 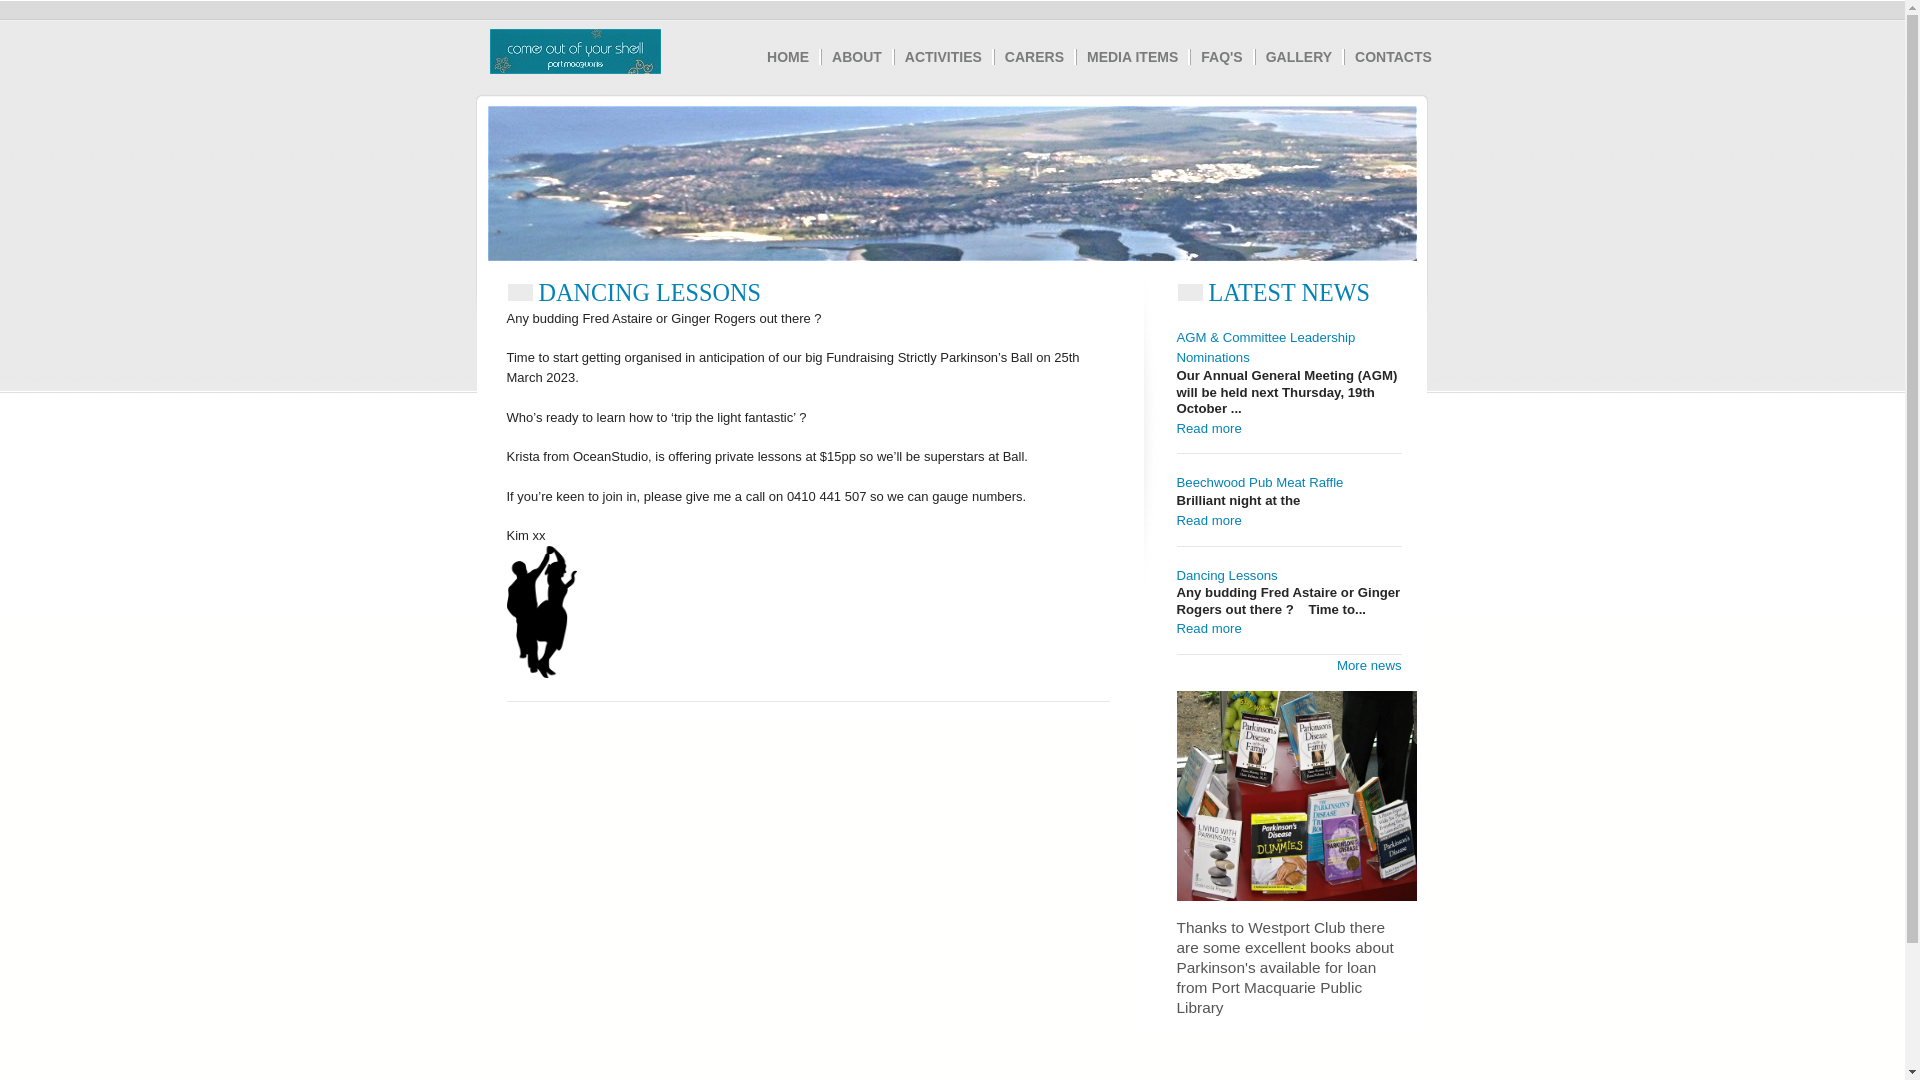 I want to click on GALLERY, so click(x=1299, y=57).